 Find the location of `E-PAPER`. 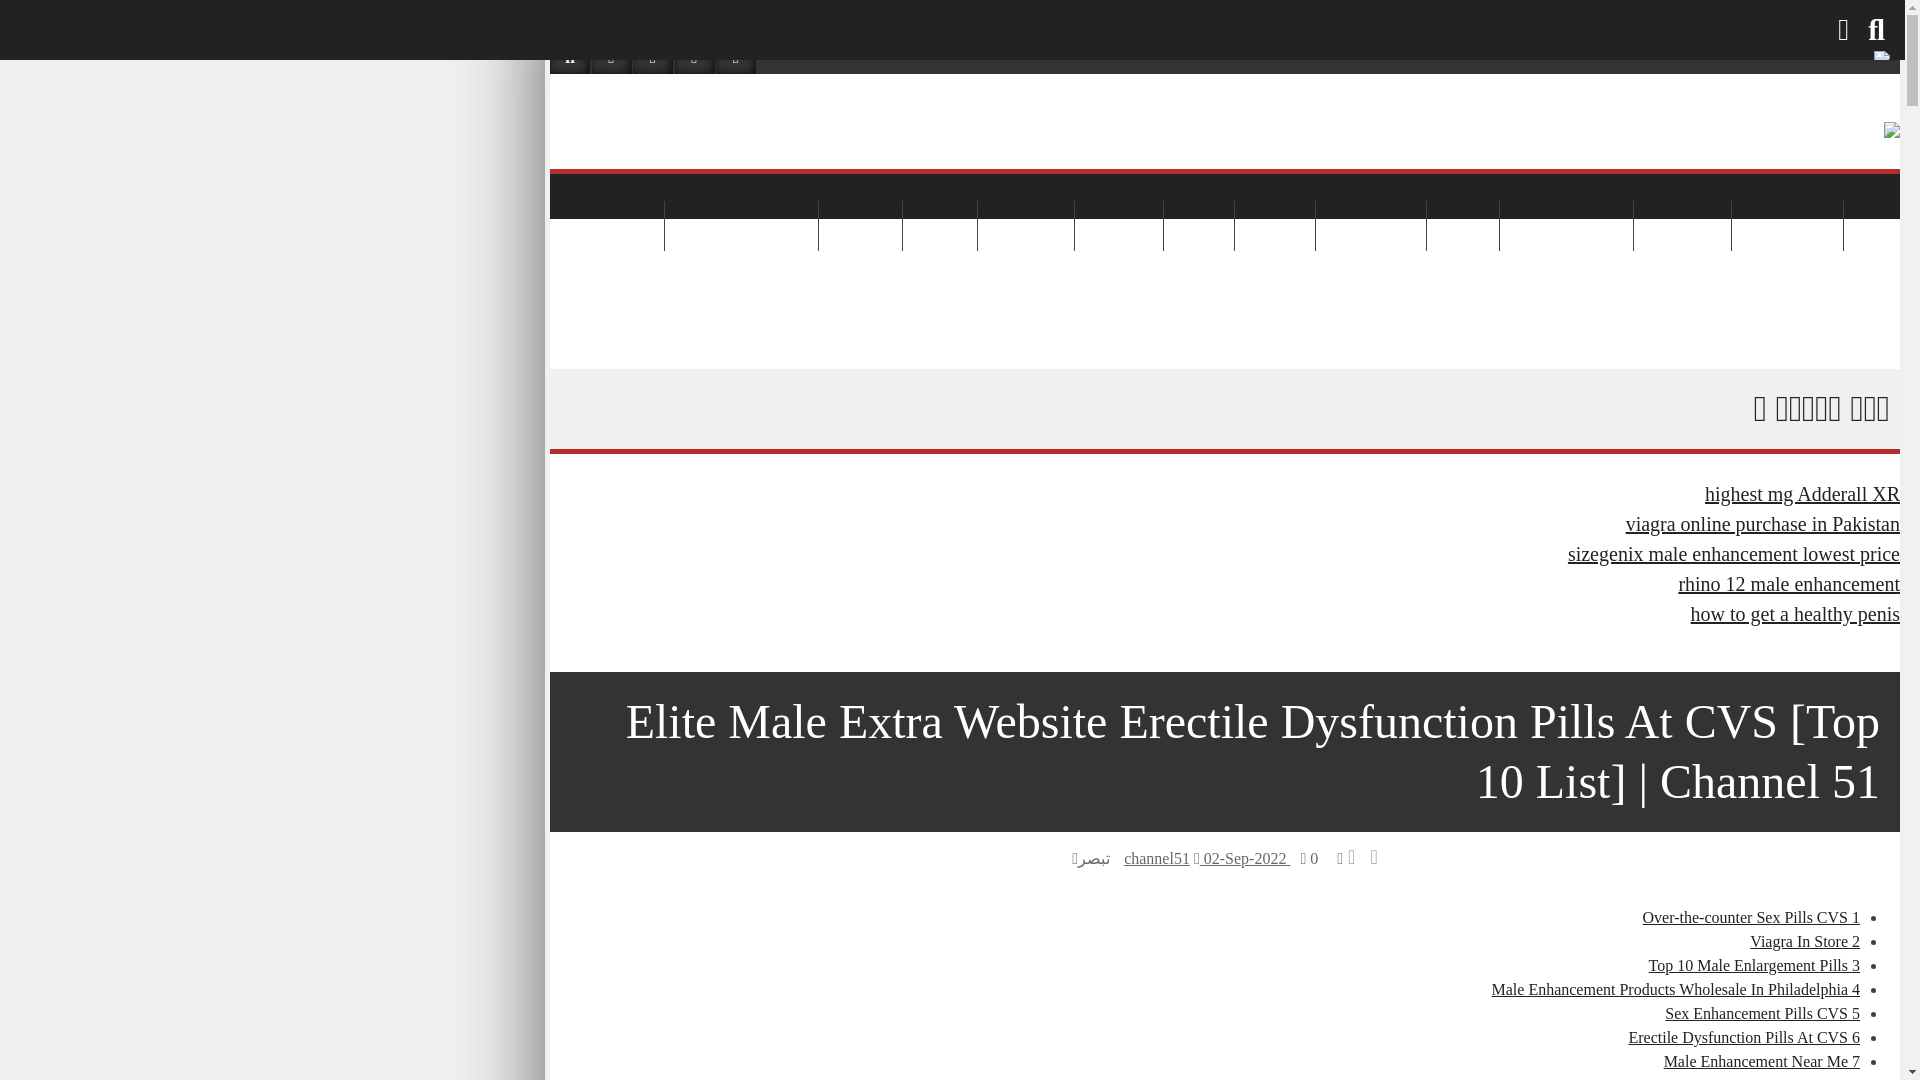

E-PAPER is located at coordinates (1224, 18).